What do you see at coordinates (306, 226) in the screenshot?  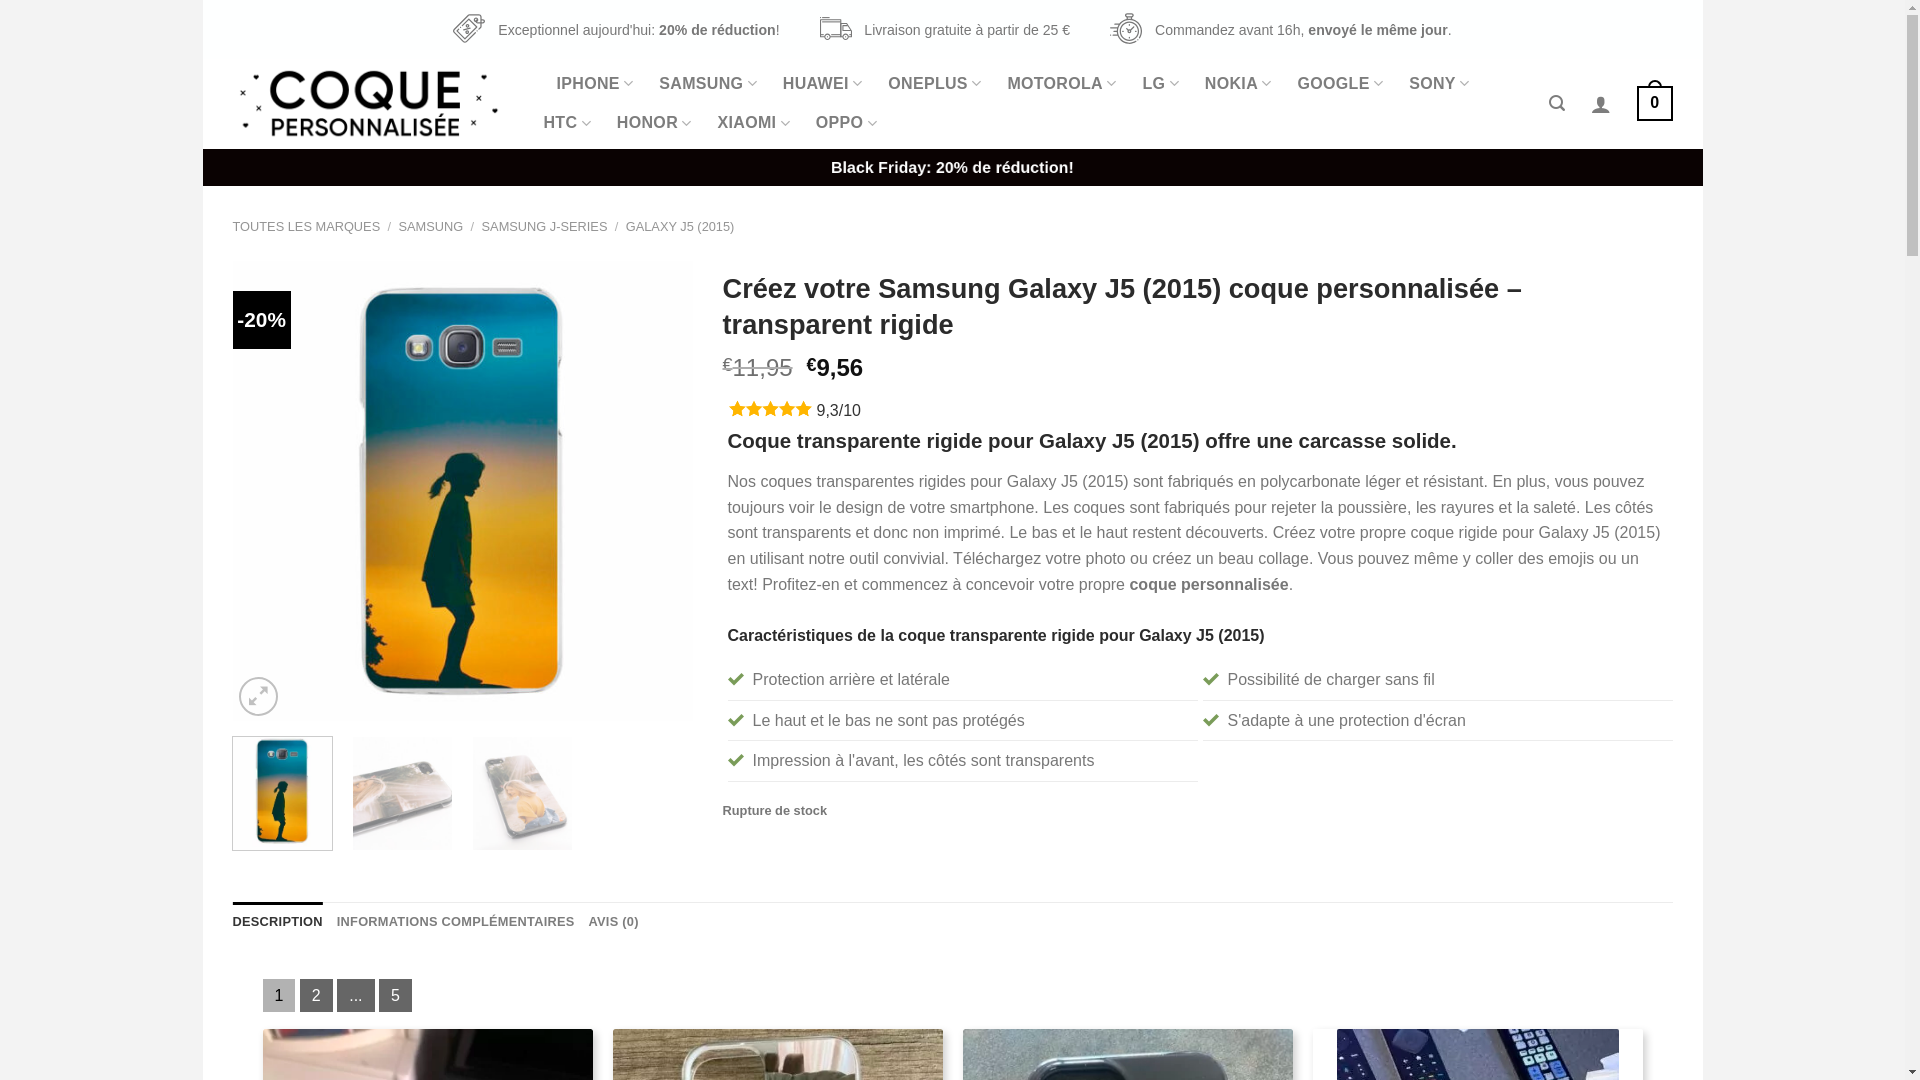 I see `TOUTES LES MARQUES` at bounding box center [306, 226].